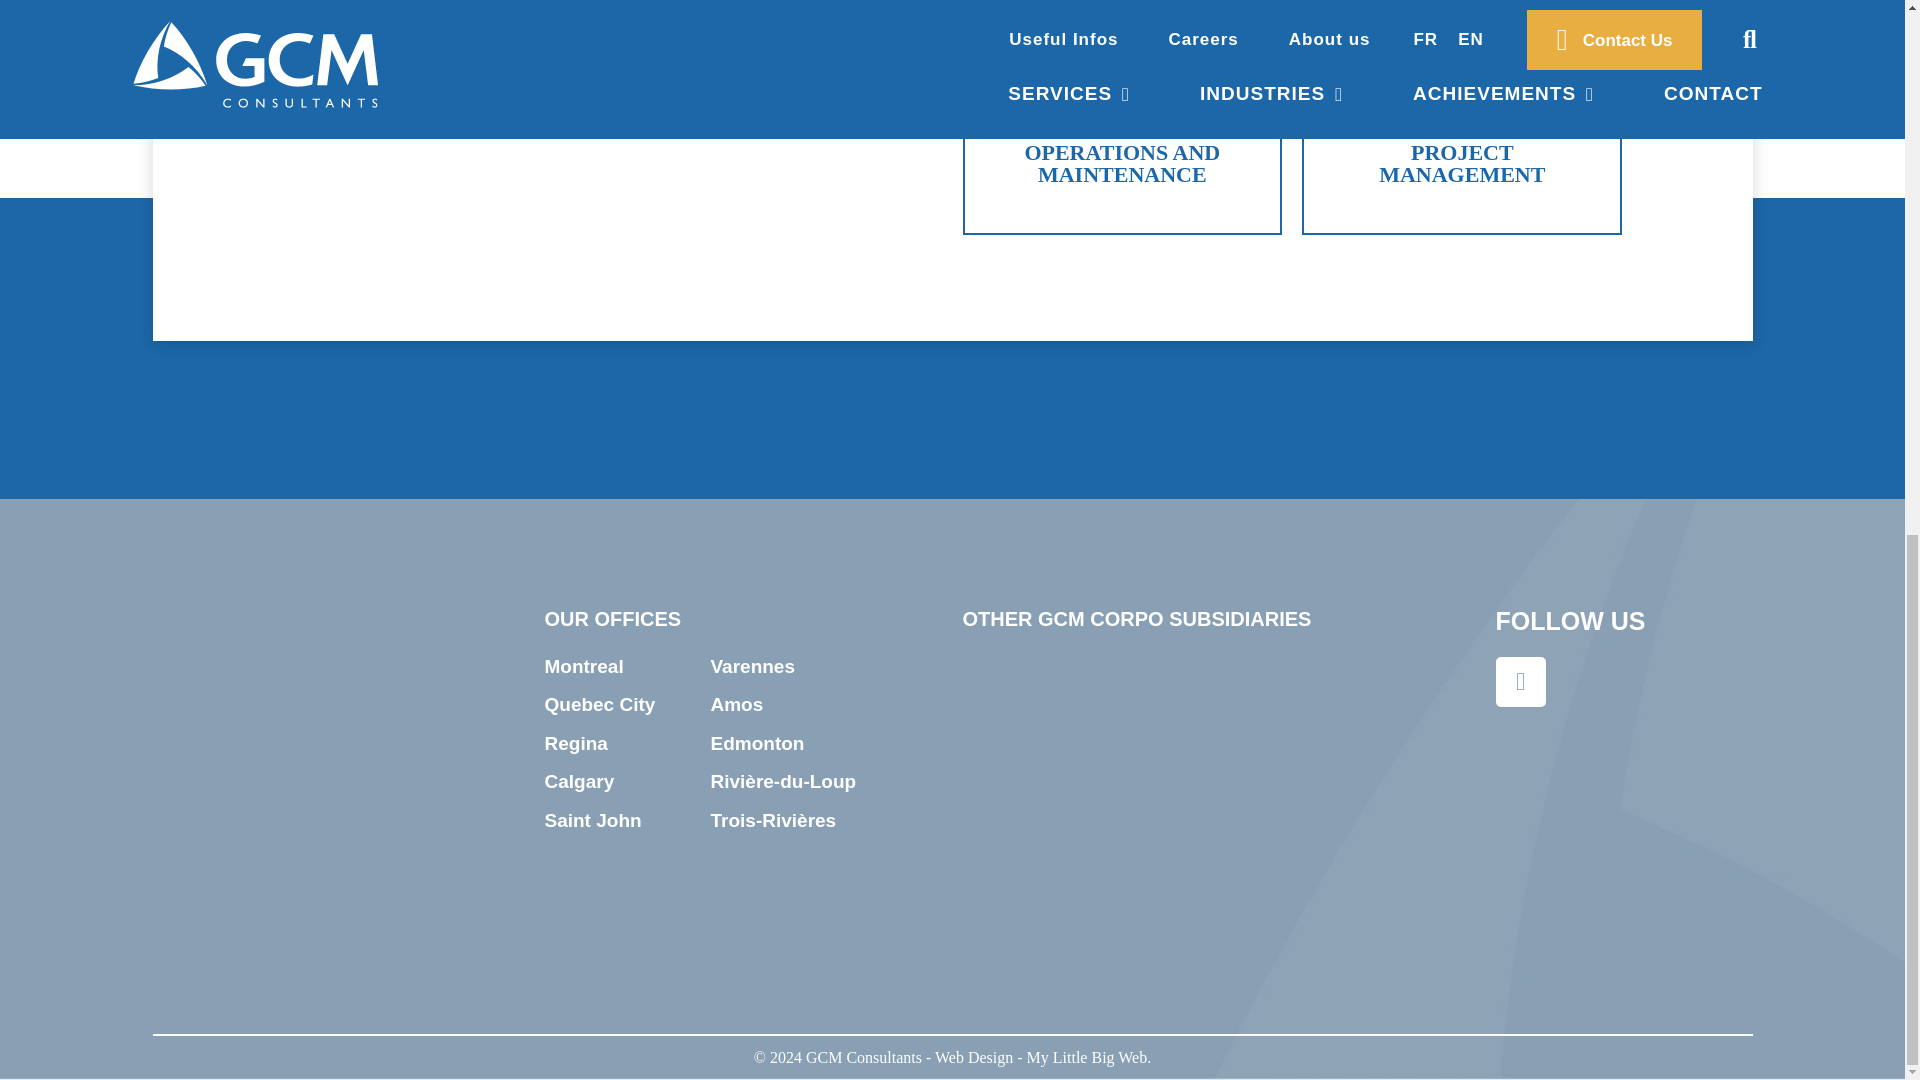 This screenshot has height=1080, width=1920. What do you see at coordinates (1545, 798) in the screenshot?
I see `PP` at bounding box center [1545, 798].